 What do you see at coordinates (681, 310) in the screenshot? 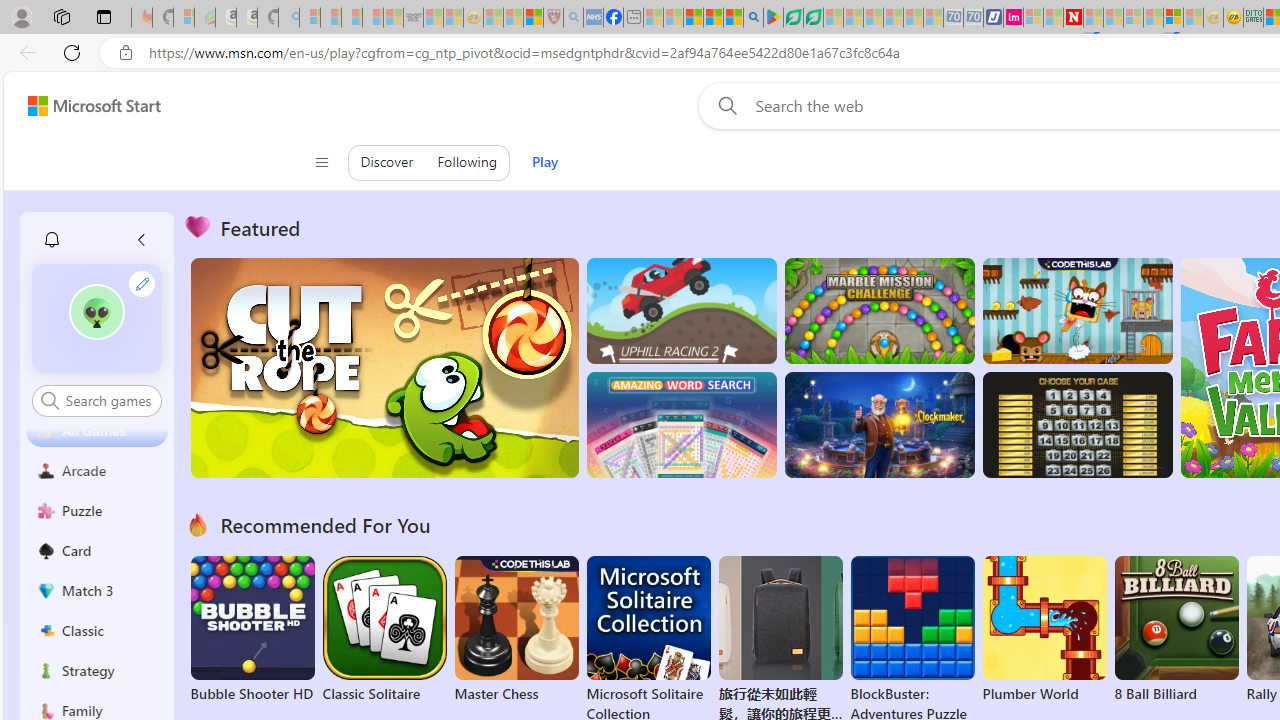
I see `Up Hill Racing 2` at bounding box center [681, 310].